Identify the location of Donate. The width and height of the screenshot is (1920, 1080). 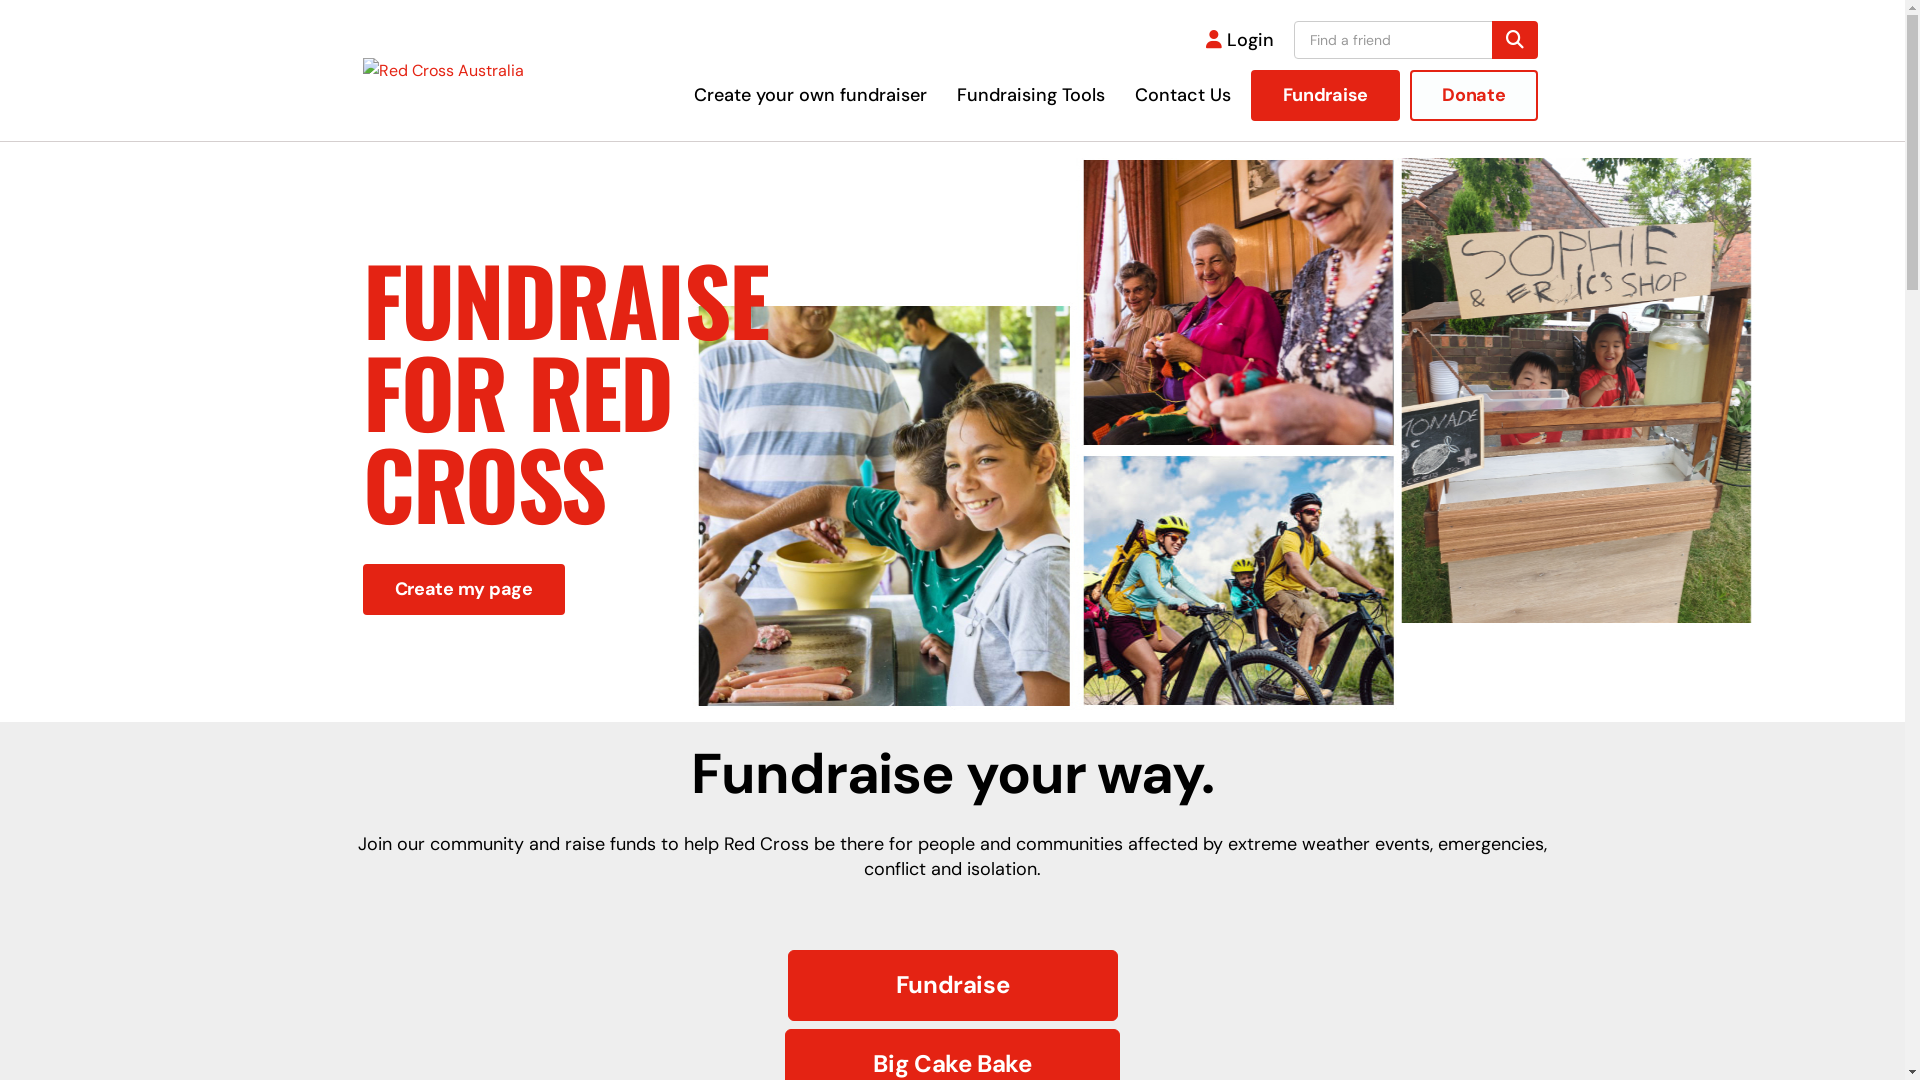
(1474, 96).